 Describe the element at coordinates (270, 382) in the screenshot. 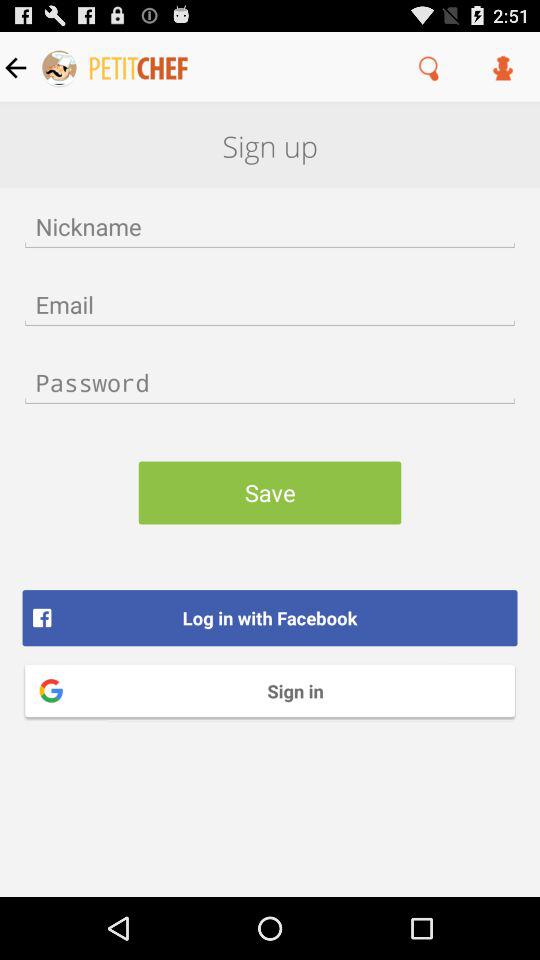

I see `enter password` at that location.